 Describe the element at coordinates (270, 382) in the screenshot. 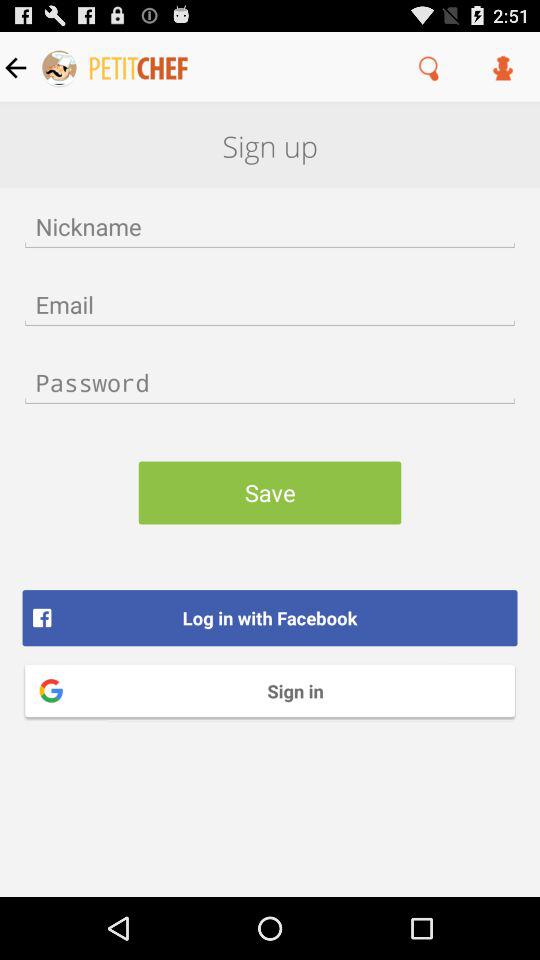

I see `enter password` at that location.